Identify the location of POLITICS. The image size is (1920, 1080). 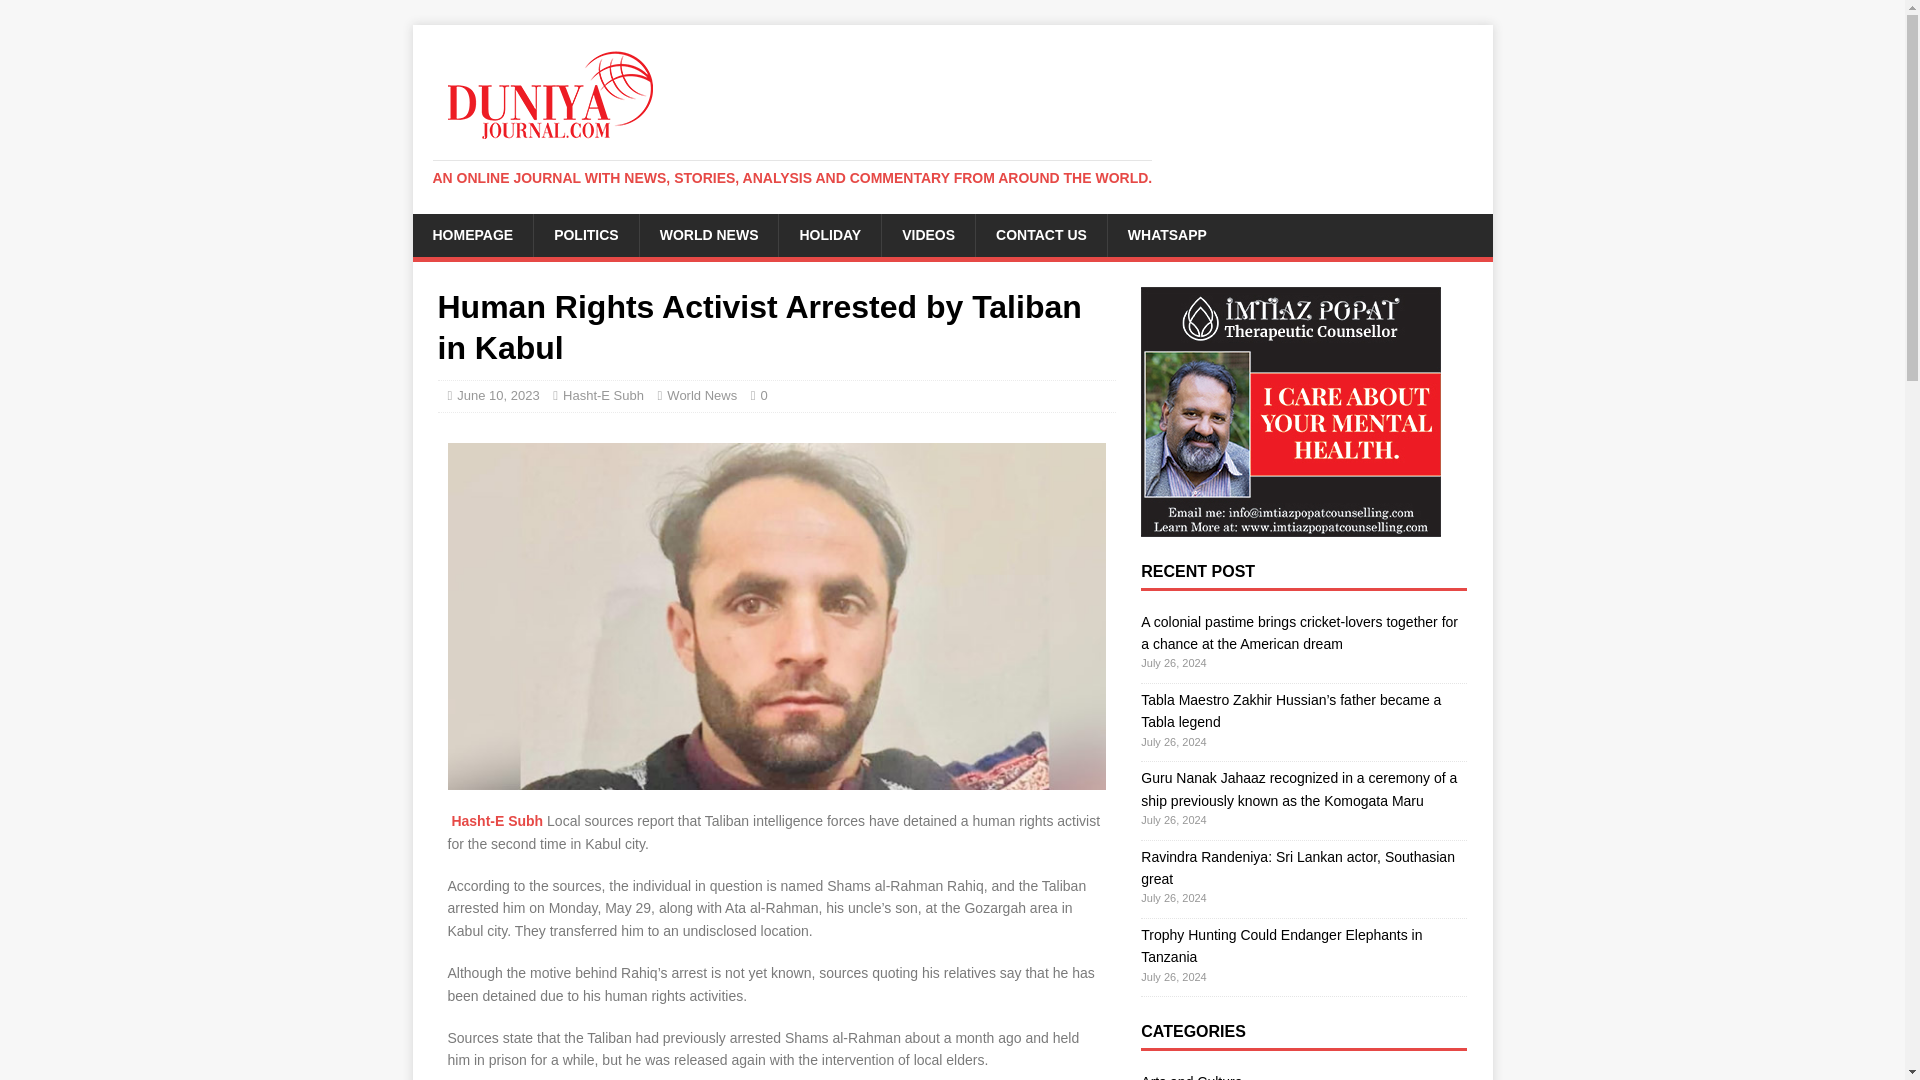
(586, 234).